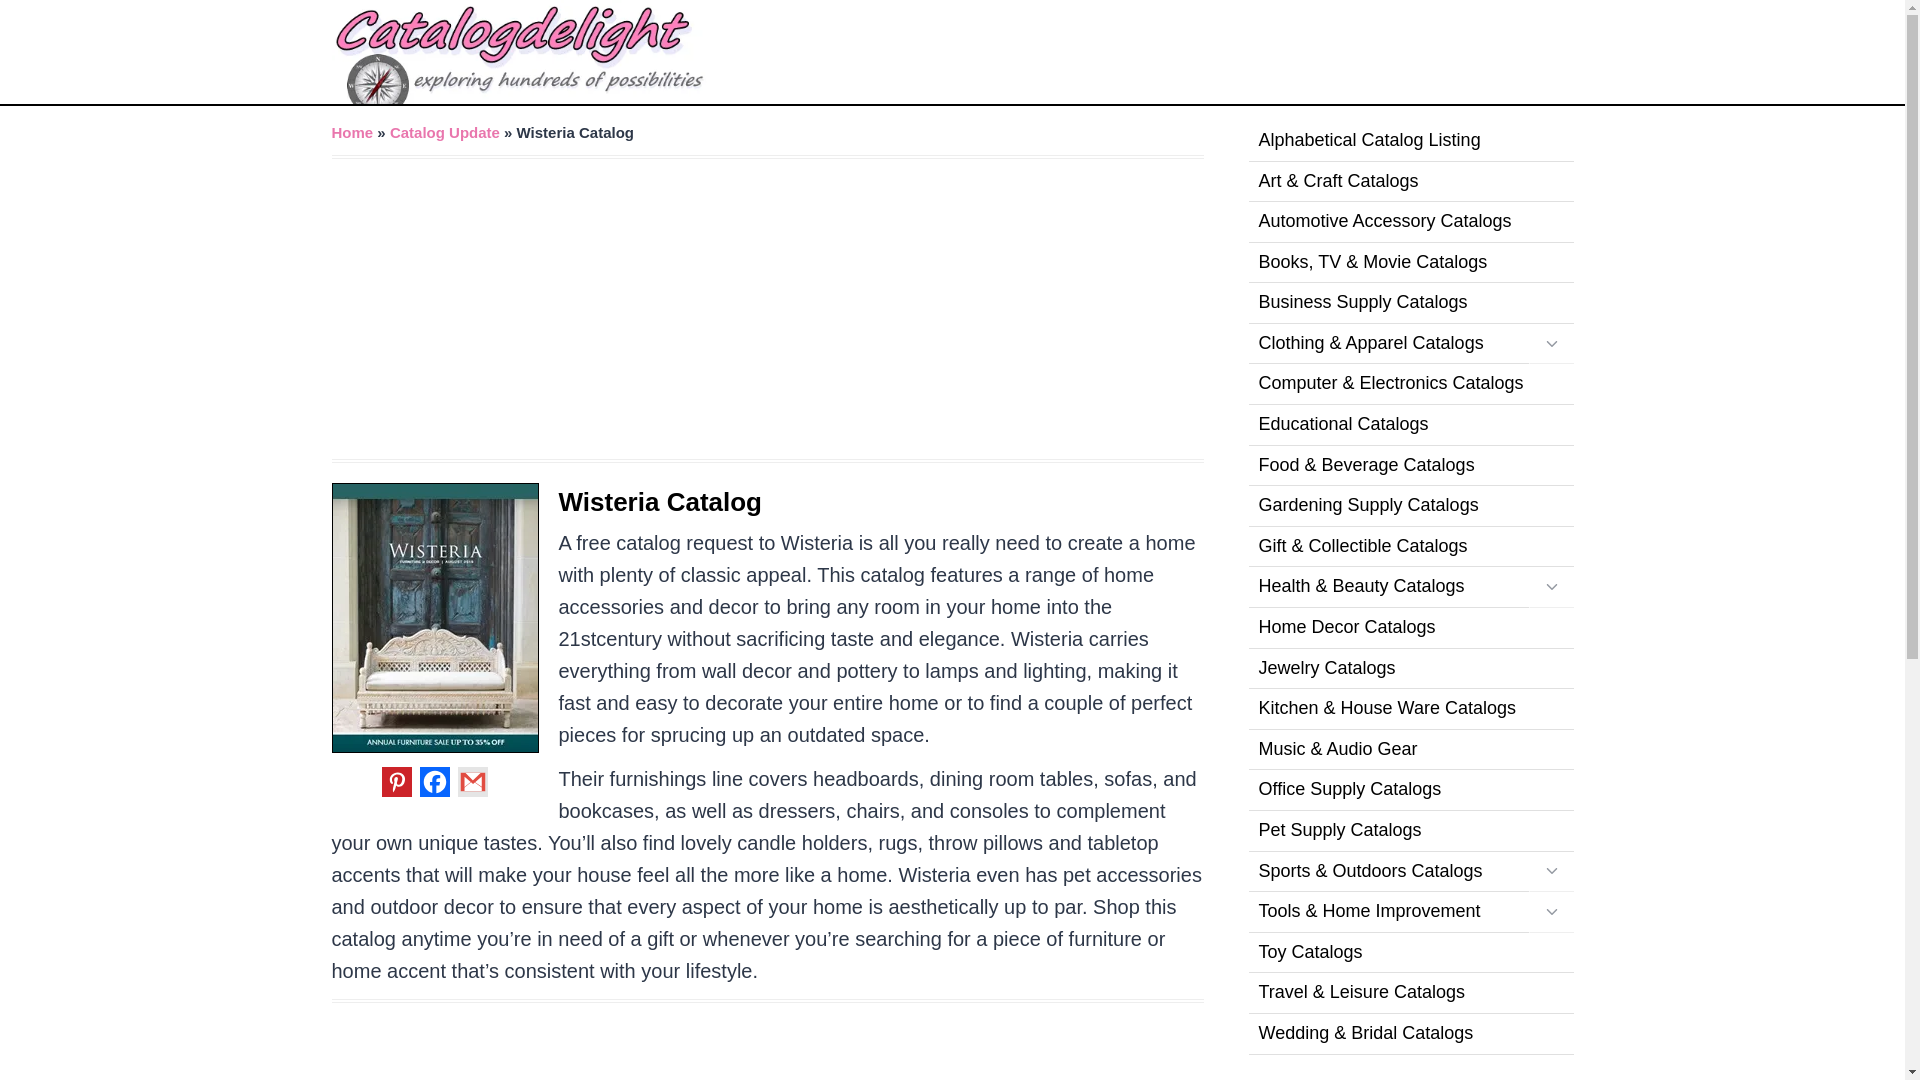 The height and width of the screenshot is (1080, 1920). I want to click on Home, so click(353, 132).